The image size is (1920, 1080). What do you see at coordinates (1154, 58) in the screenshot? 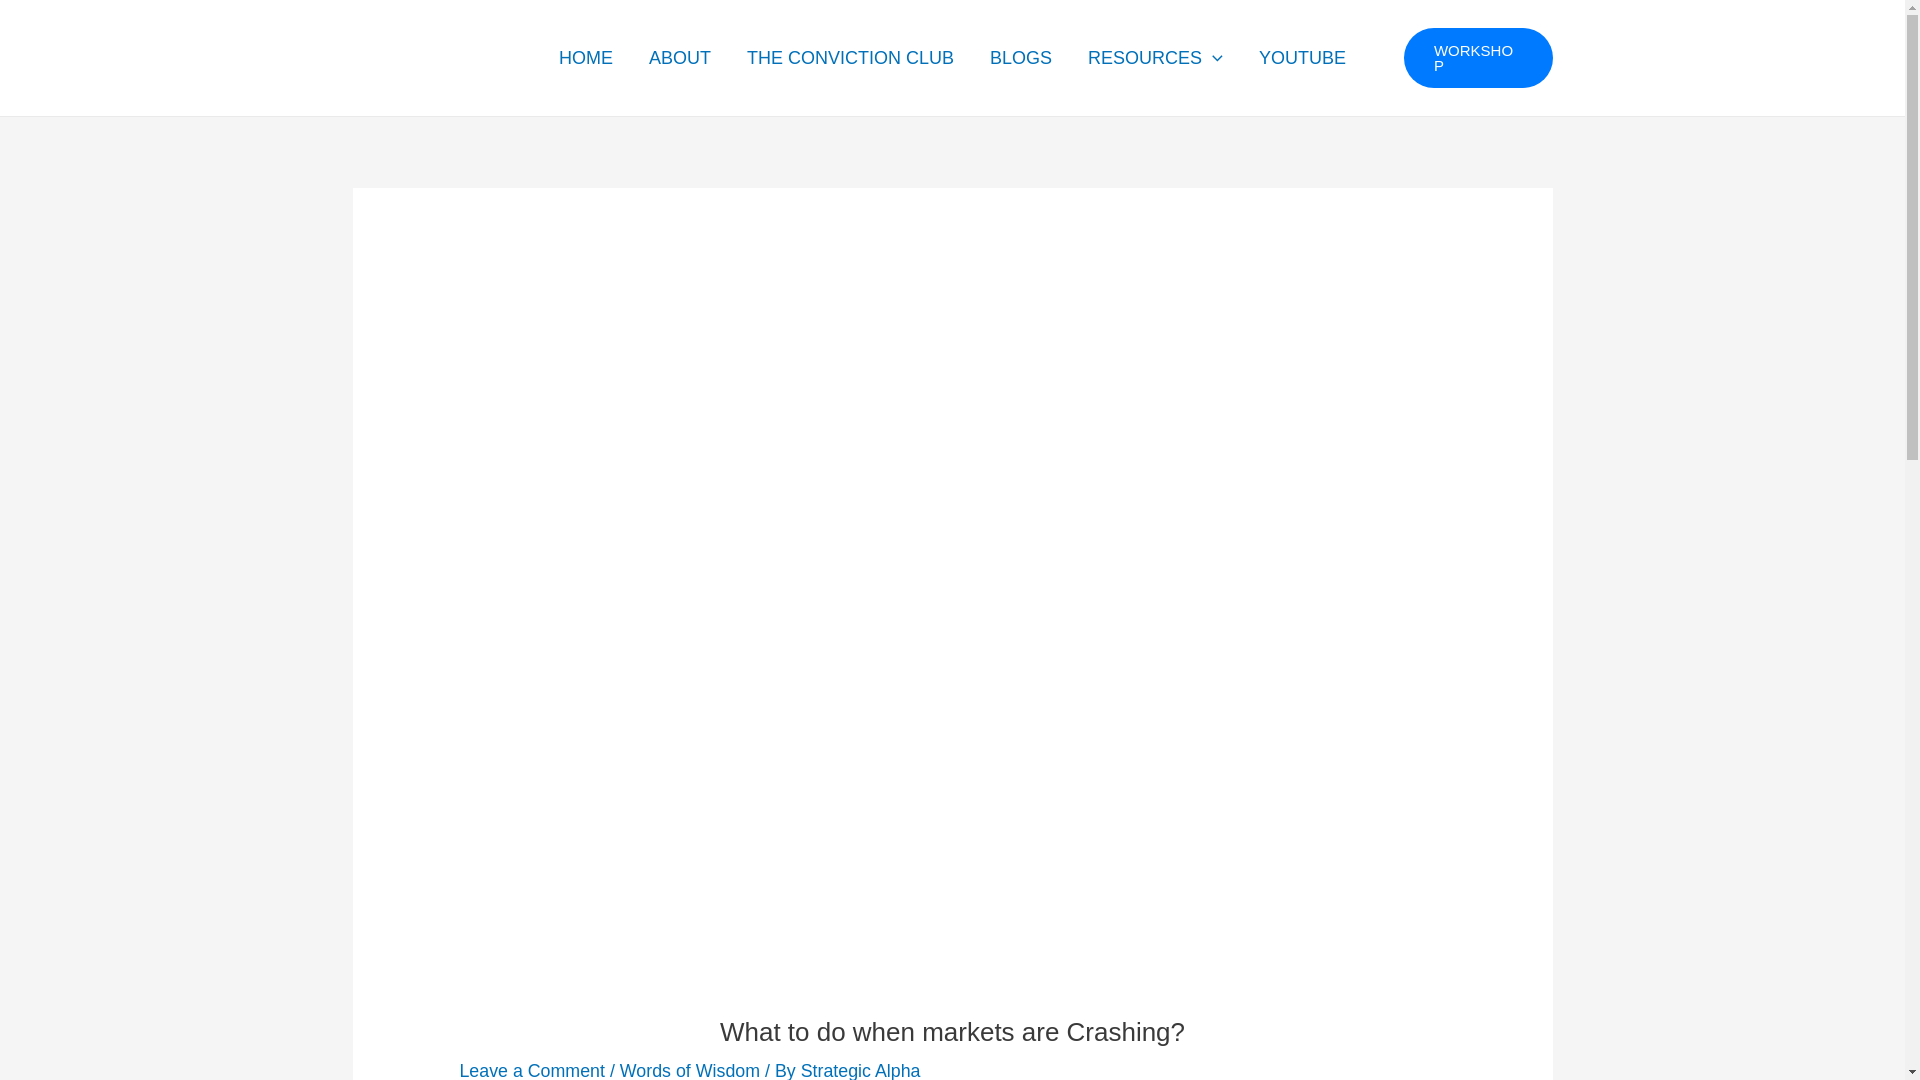
I see `RESOURCES` at bounding box center [1154, 58].